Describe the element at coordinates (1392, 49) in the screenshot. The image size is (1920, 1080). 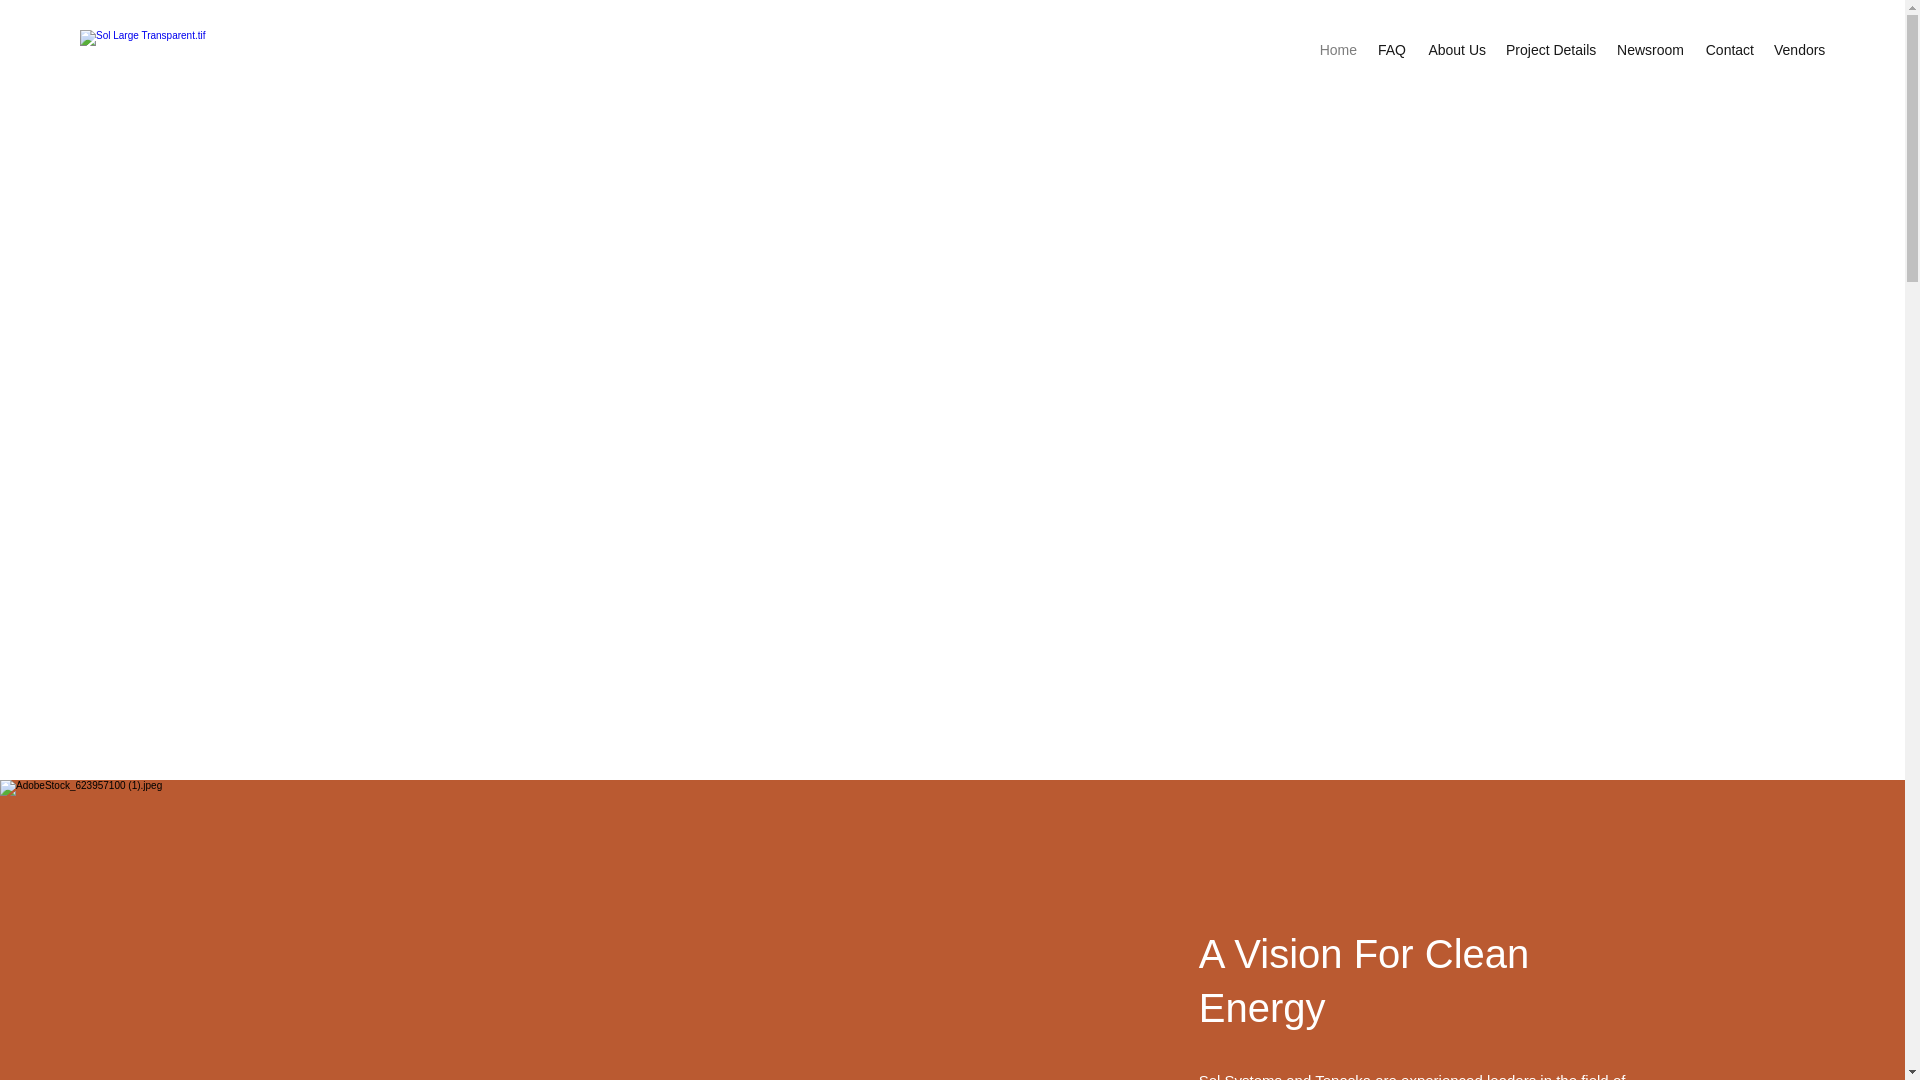
I see `FAQ` at that location.